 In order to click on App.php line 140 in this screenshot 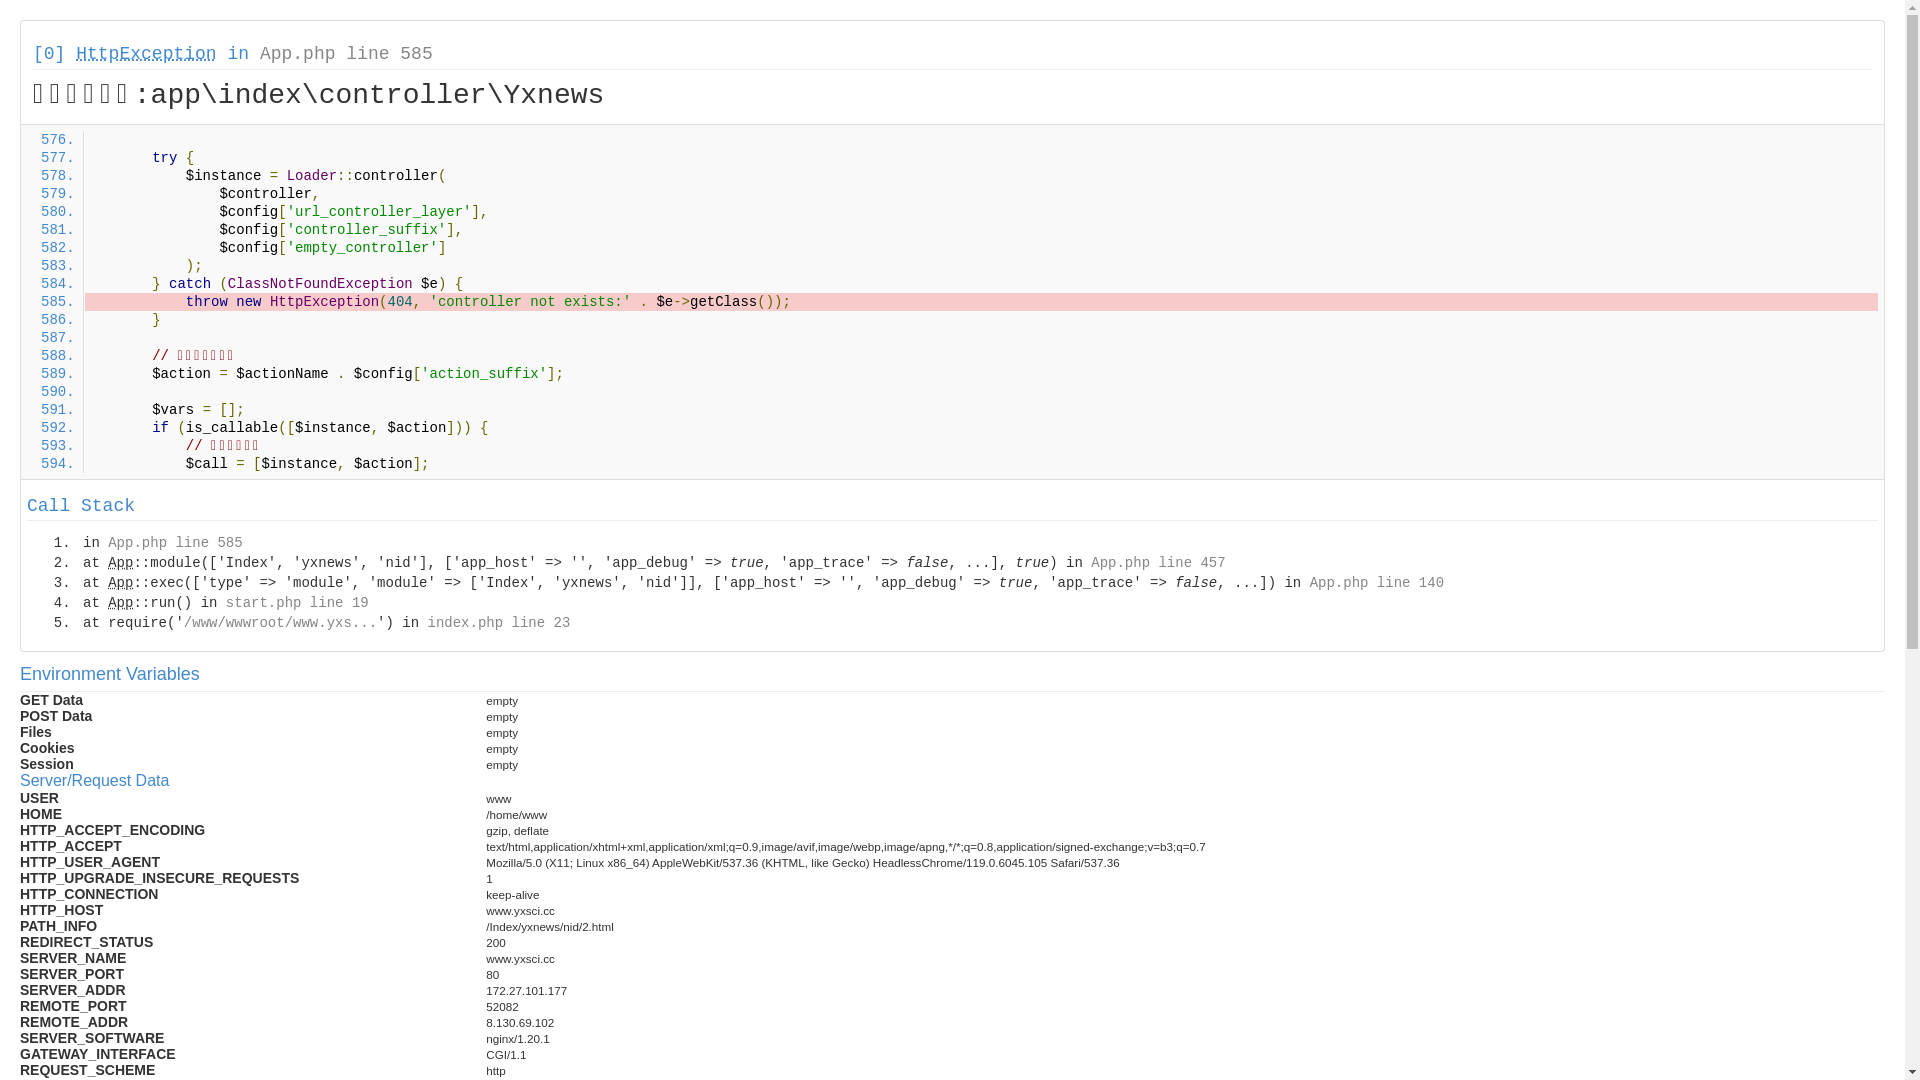, I will do `click(1377, 583)`.